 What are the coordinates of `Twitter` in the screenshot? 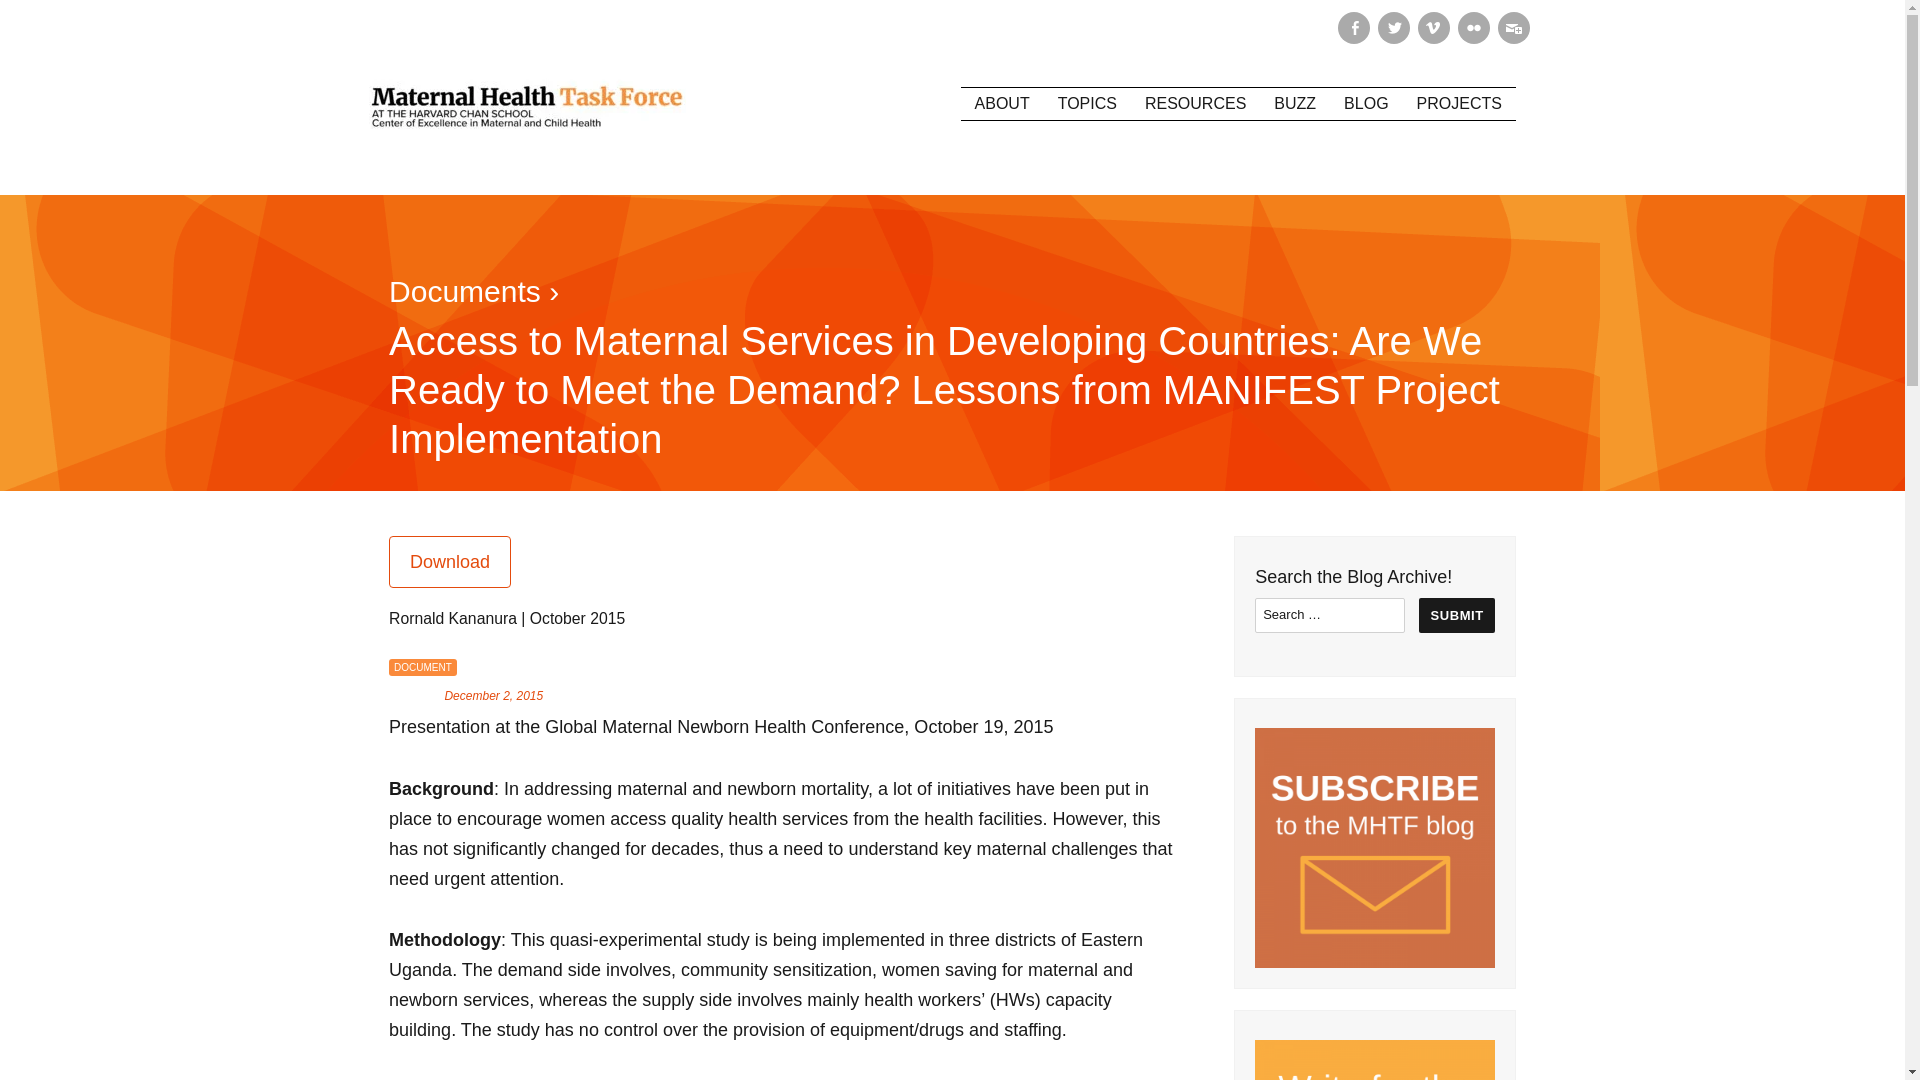 It's located at (1394, 28).